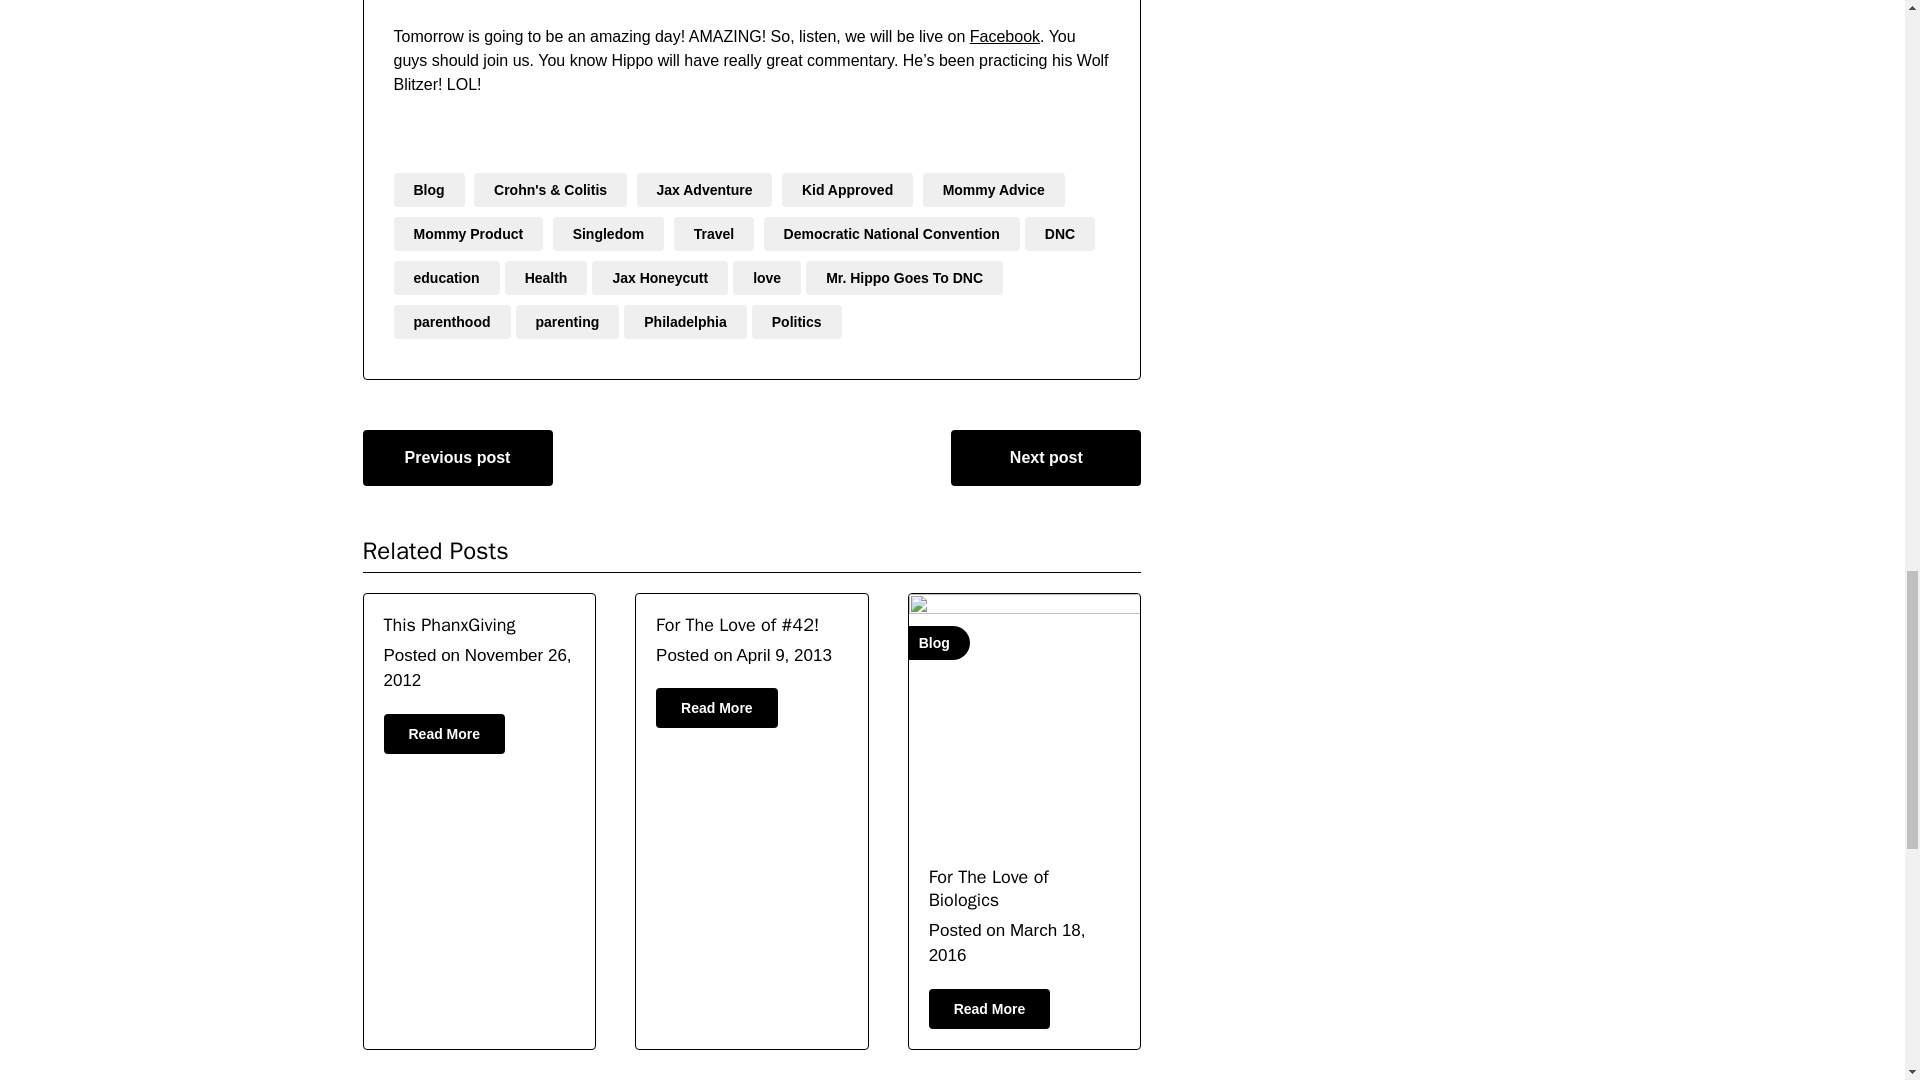  Describe the element at coordinates (428, 190) in the screenshot. I see `Blog` at that location.